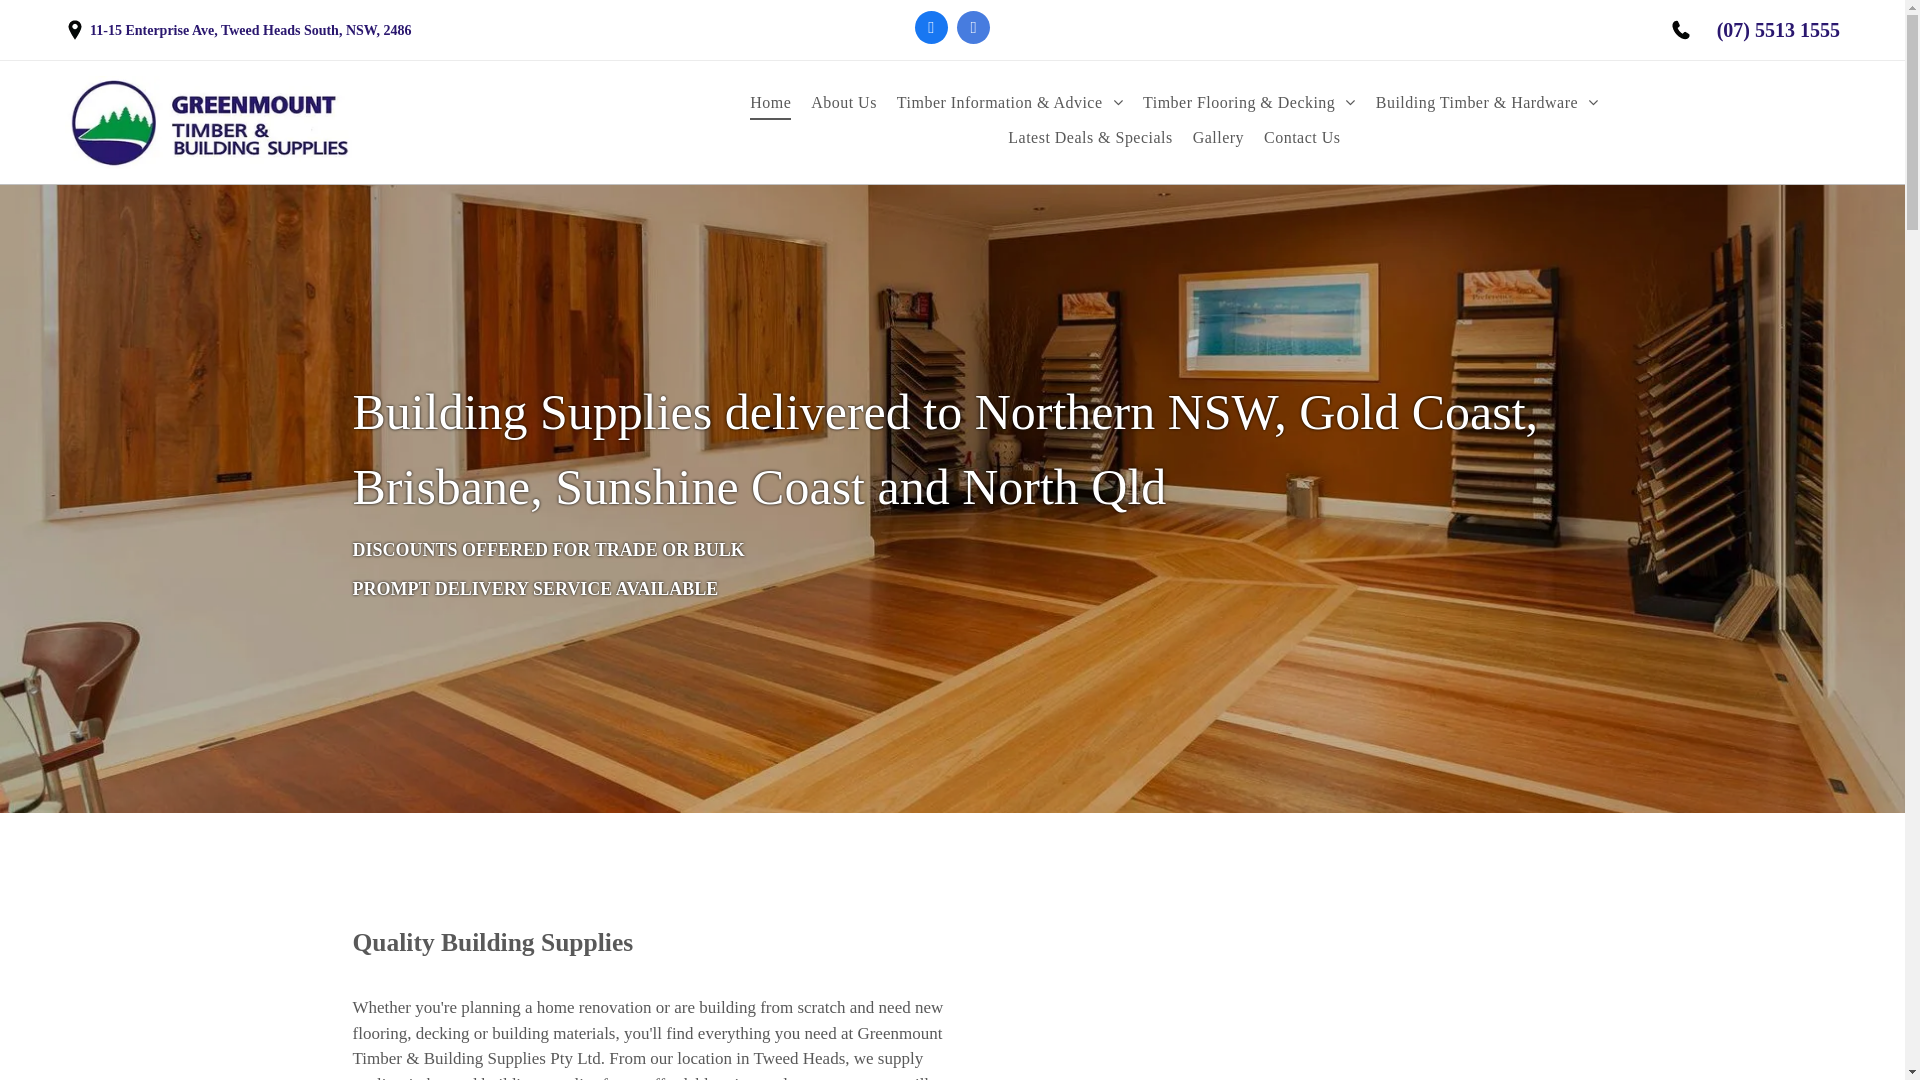  I want to click on Building Timber & Hardware, so click(1488, 103).